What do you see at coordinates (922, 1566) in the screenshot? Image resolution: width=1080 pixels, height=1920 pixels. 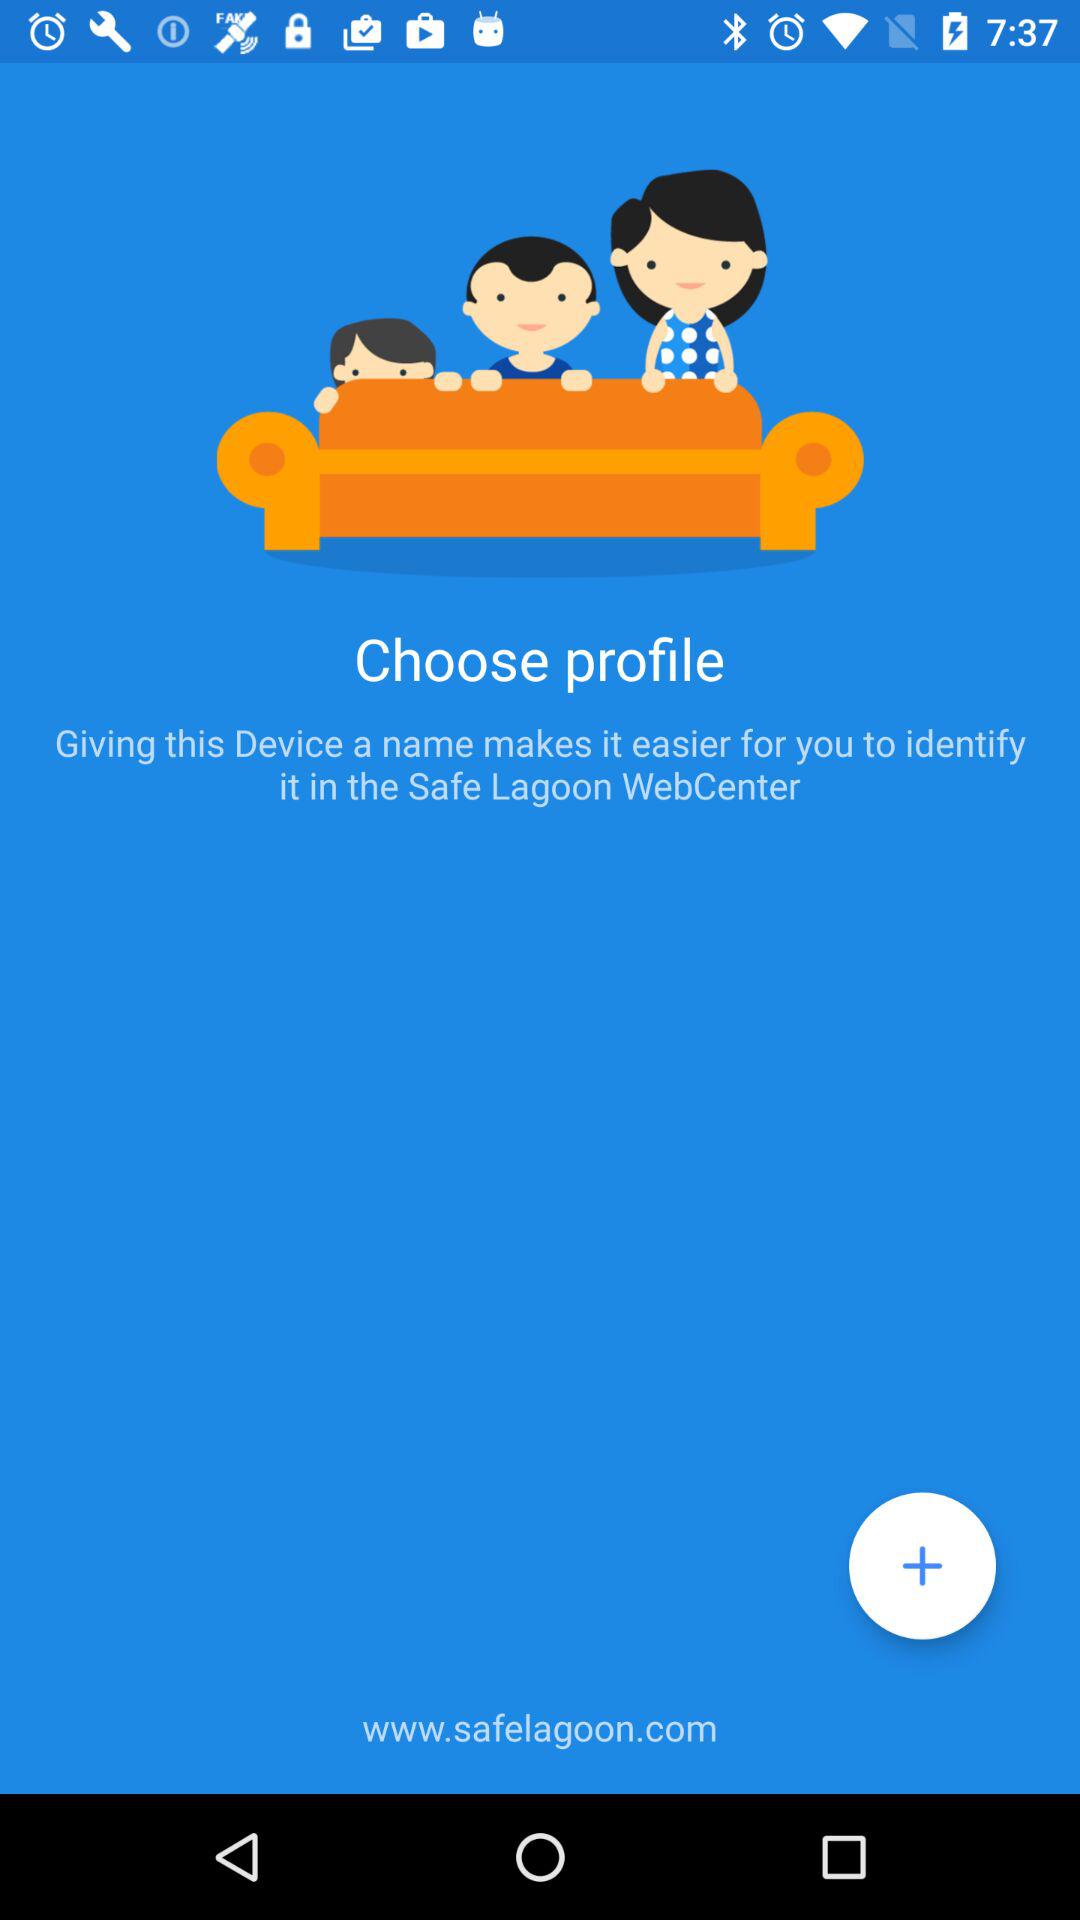 I see `add profile` at bounding box center [922, 1566].